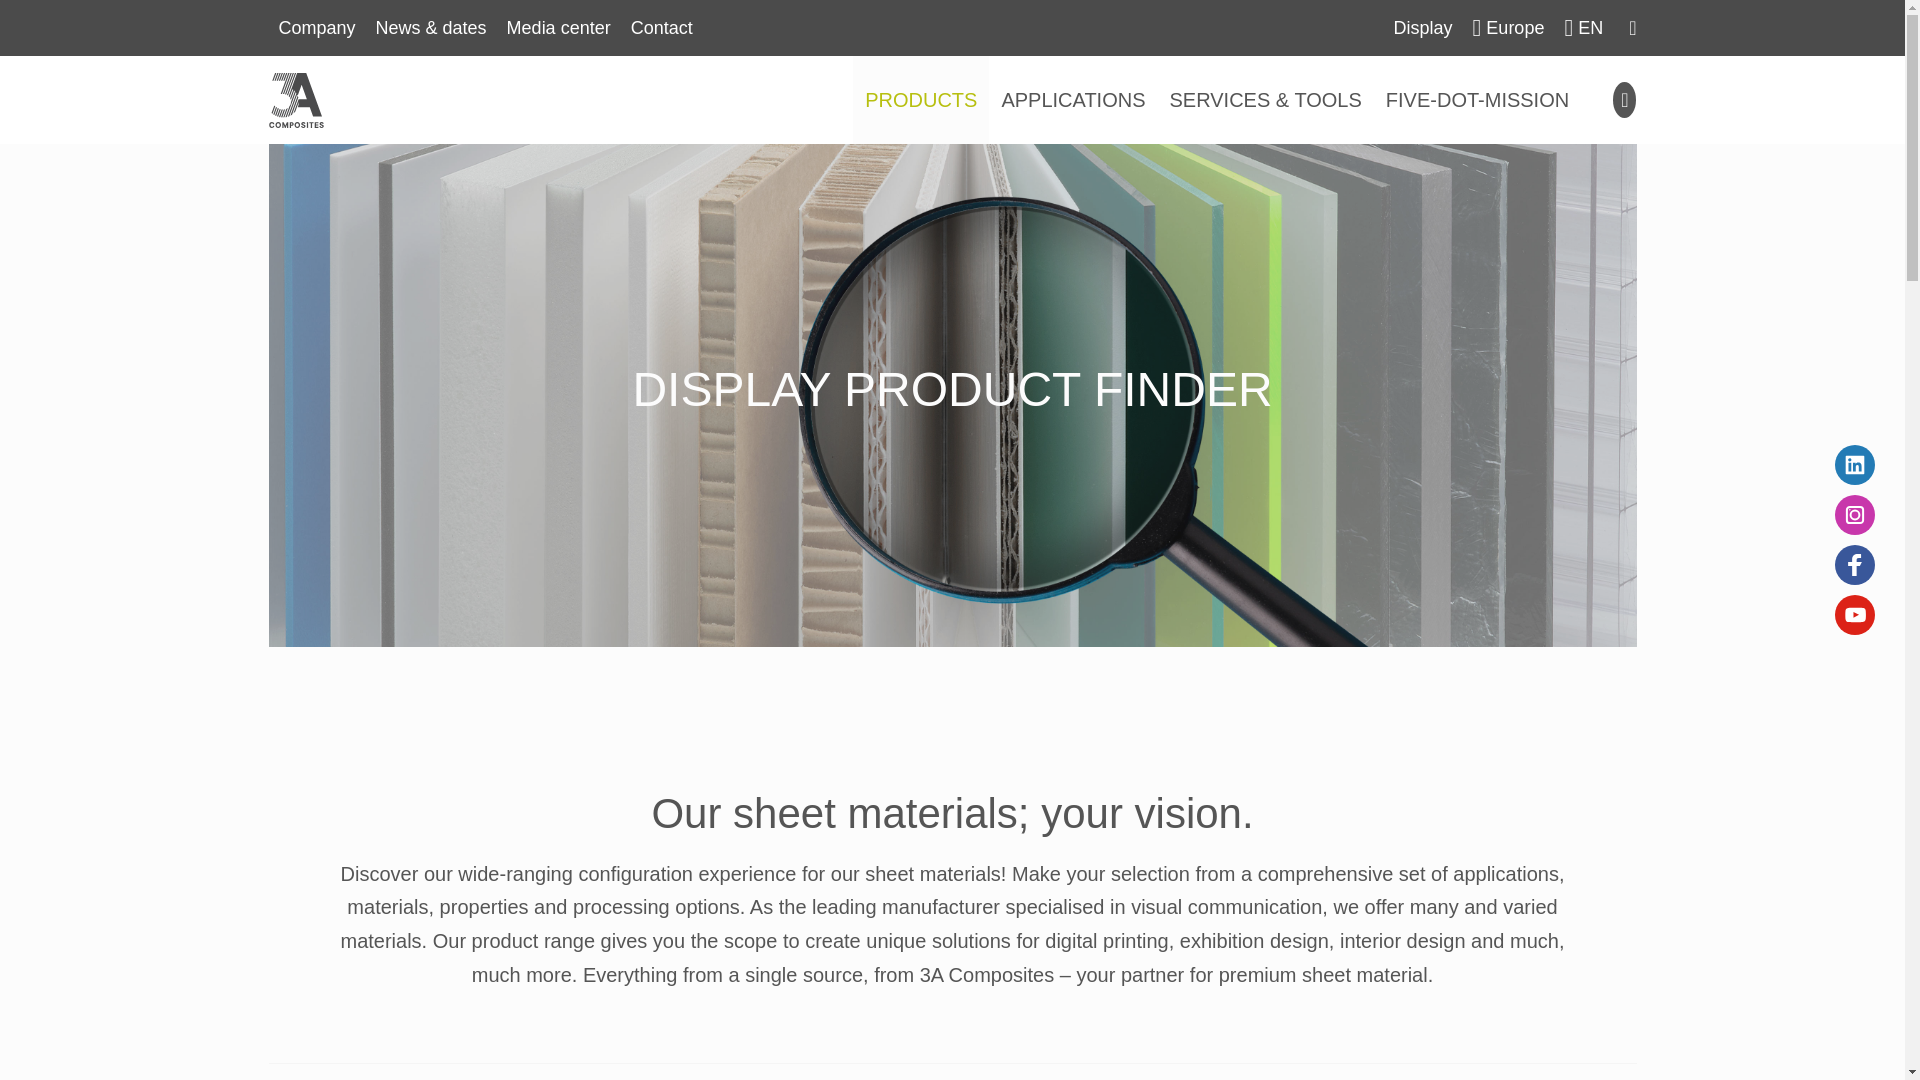  Describe the element at coordinates (558, 28) in the screenshot. I see `Media center` at that location.